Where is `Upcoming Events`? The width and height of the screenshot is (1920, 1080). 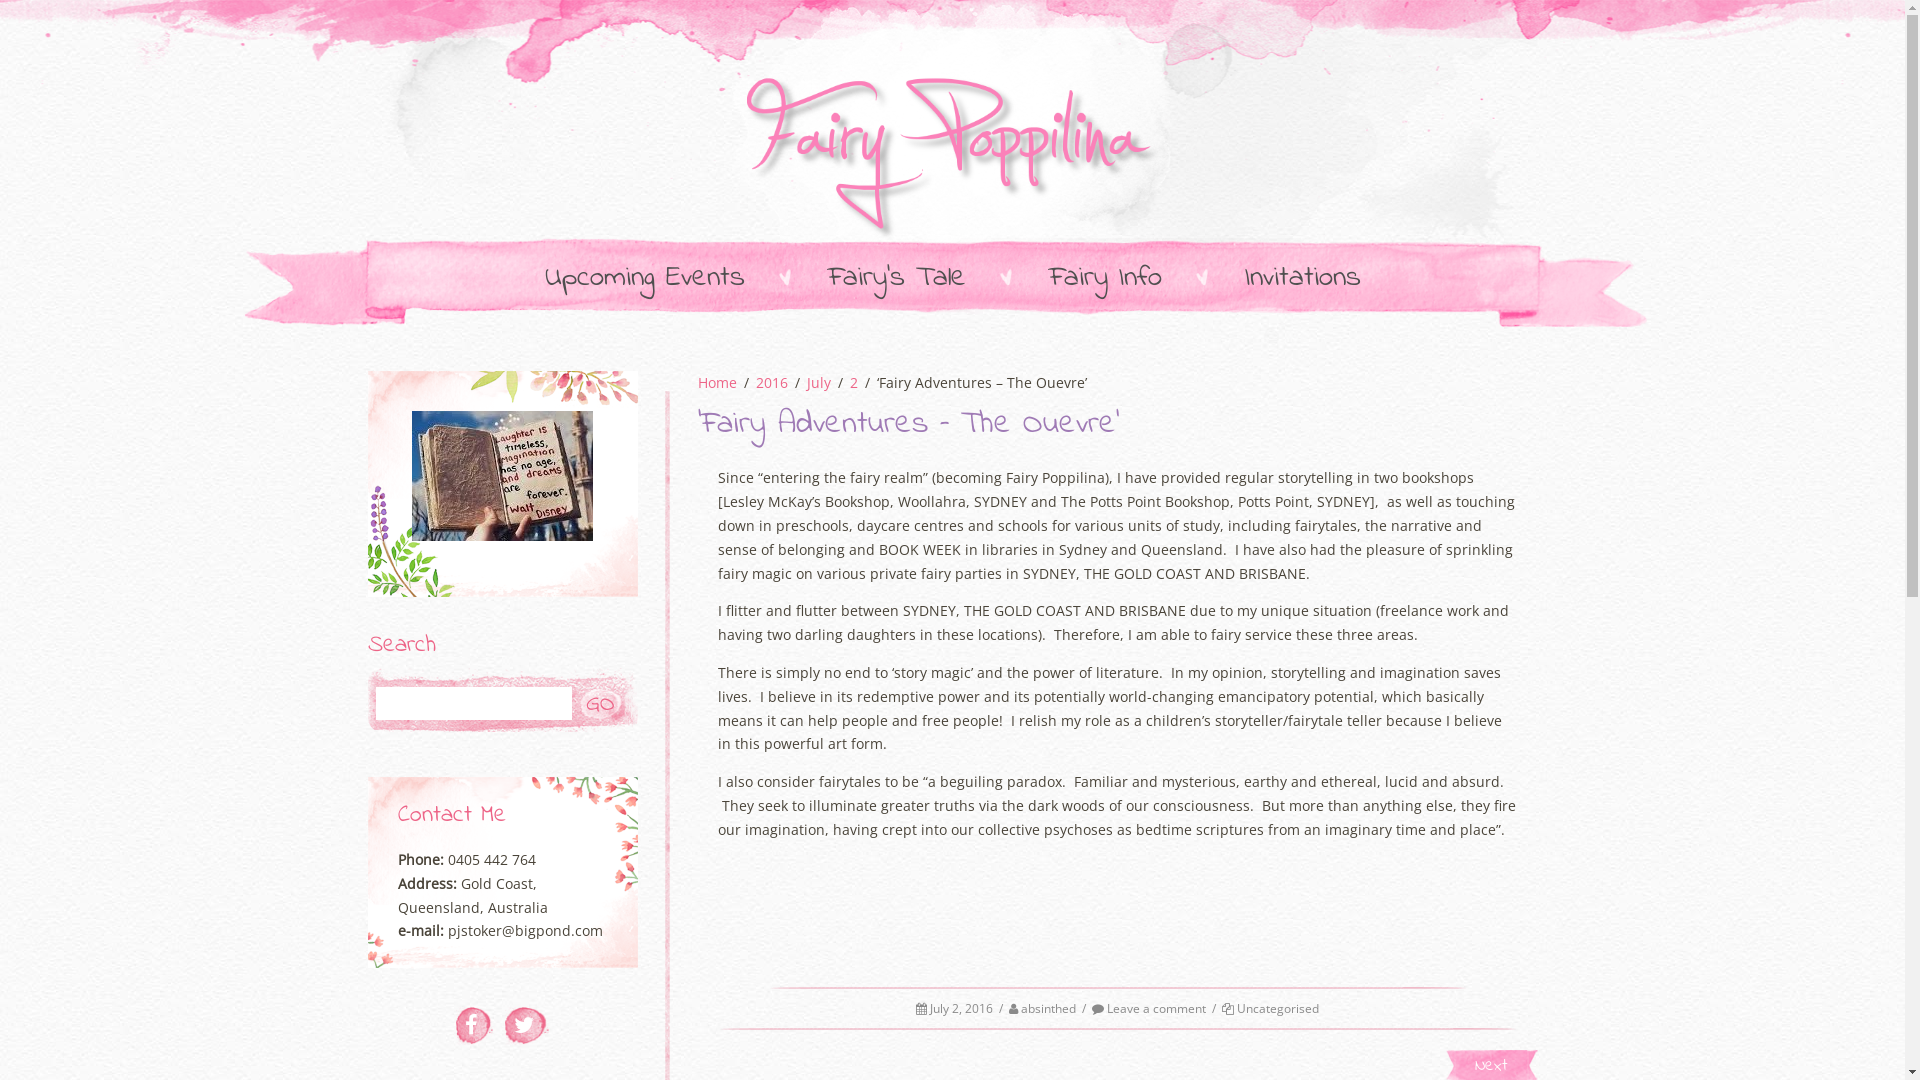 Upcoming Events is located at coordinates (644, 279).